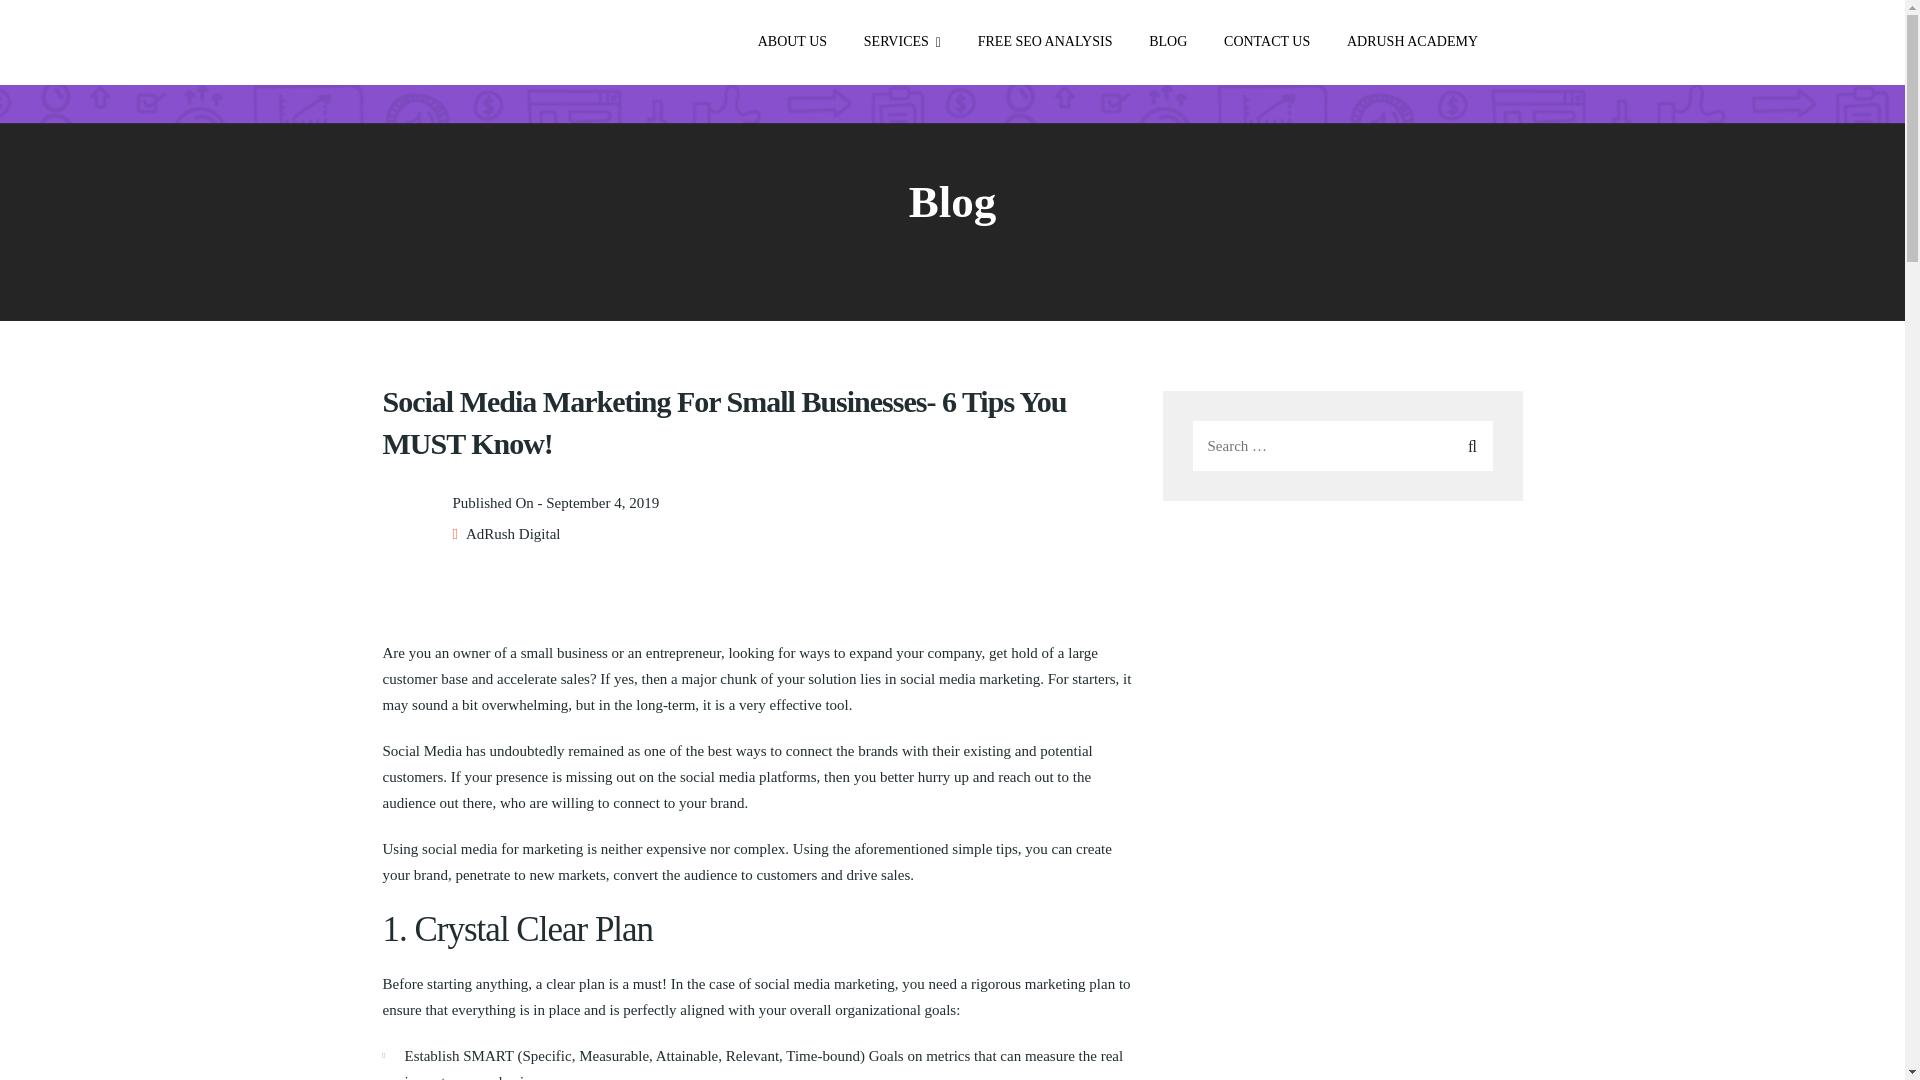 Image resolution: width=1920 pixels, height=1080 pixels. I want to click on ADRUSH ACADEMY, so click(1412, 42).